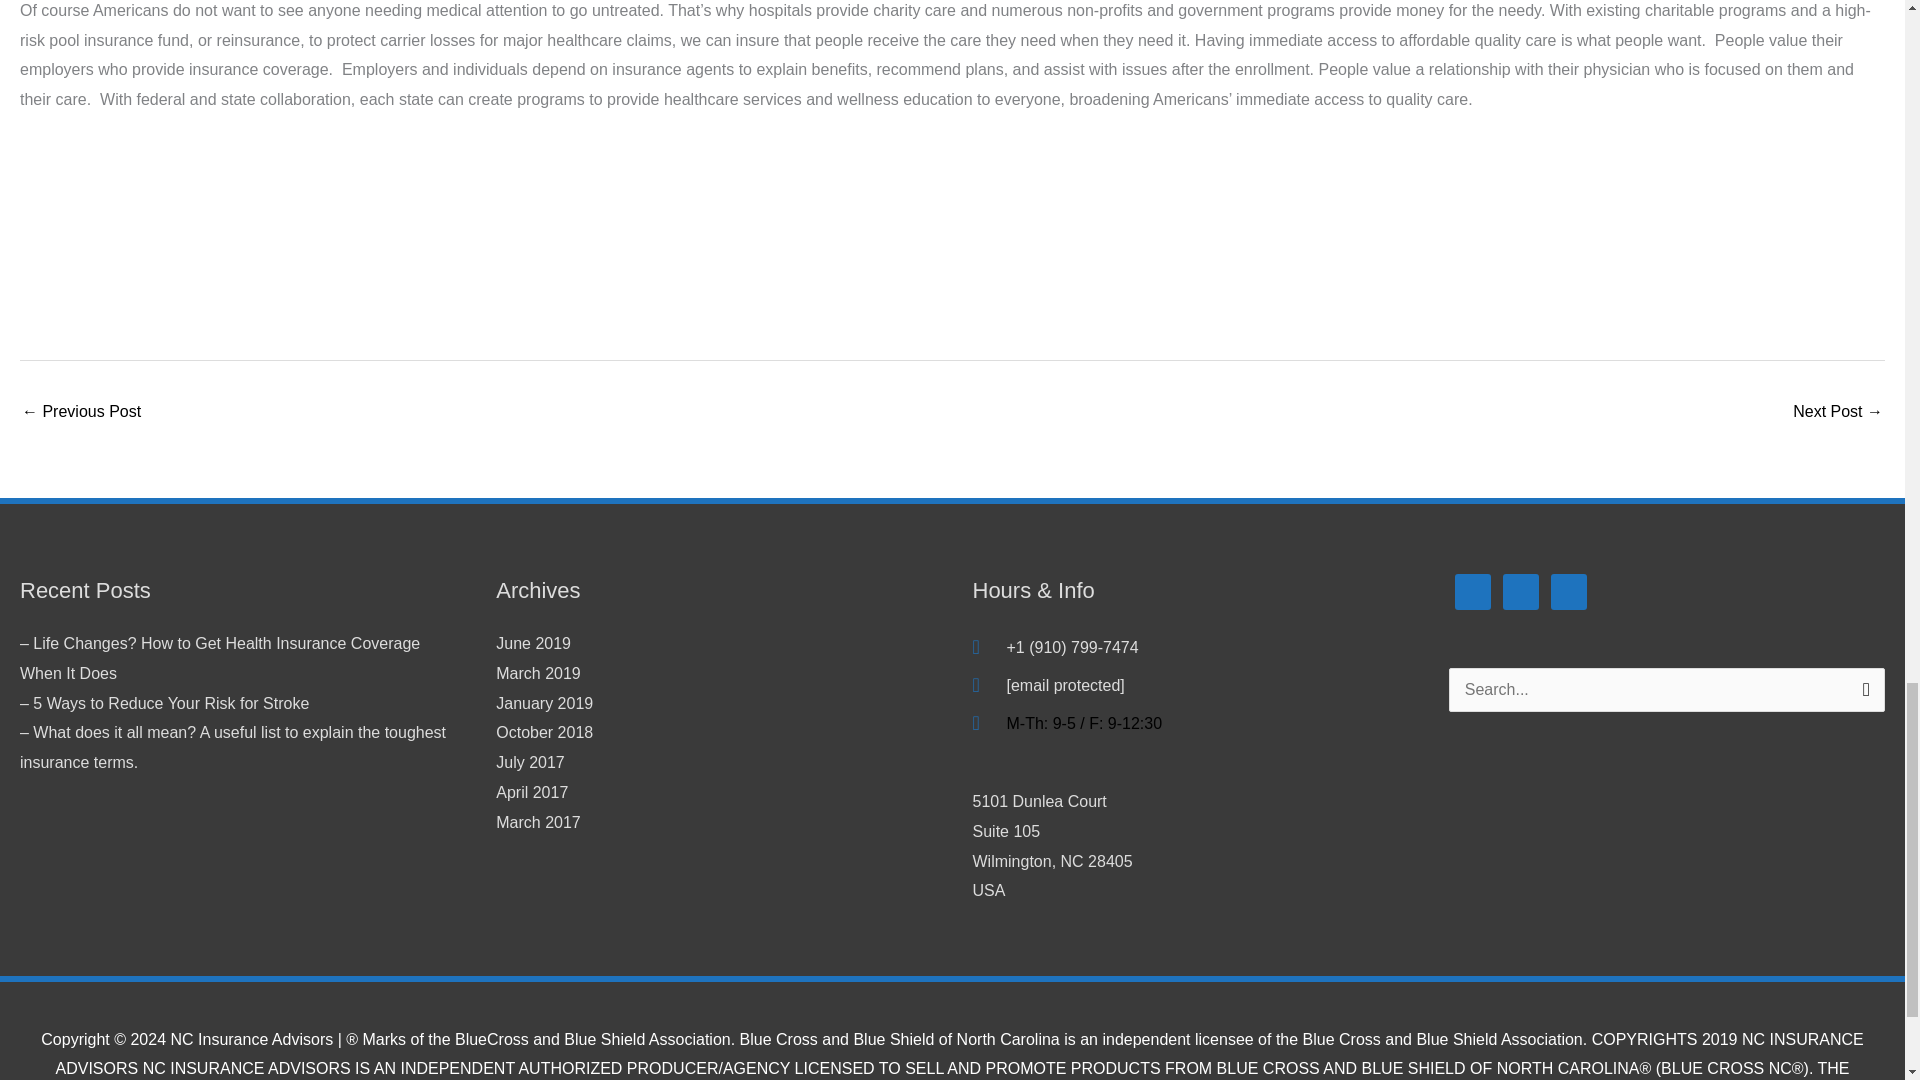 The image size is (1920, 1080). Describe the element at coordinates (544, 703) in the screenshot. I see `January 2019` at that location.